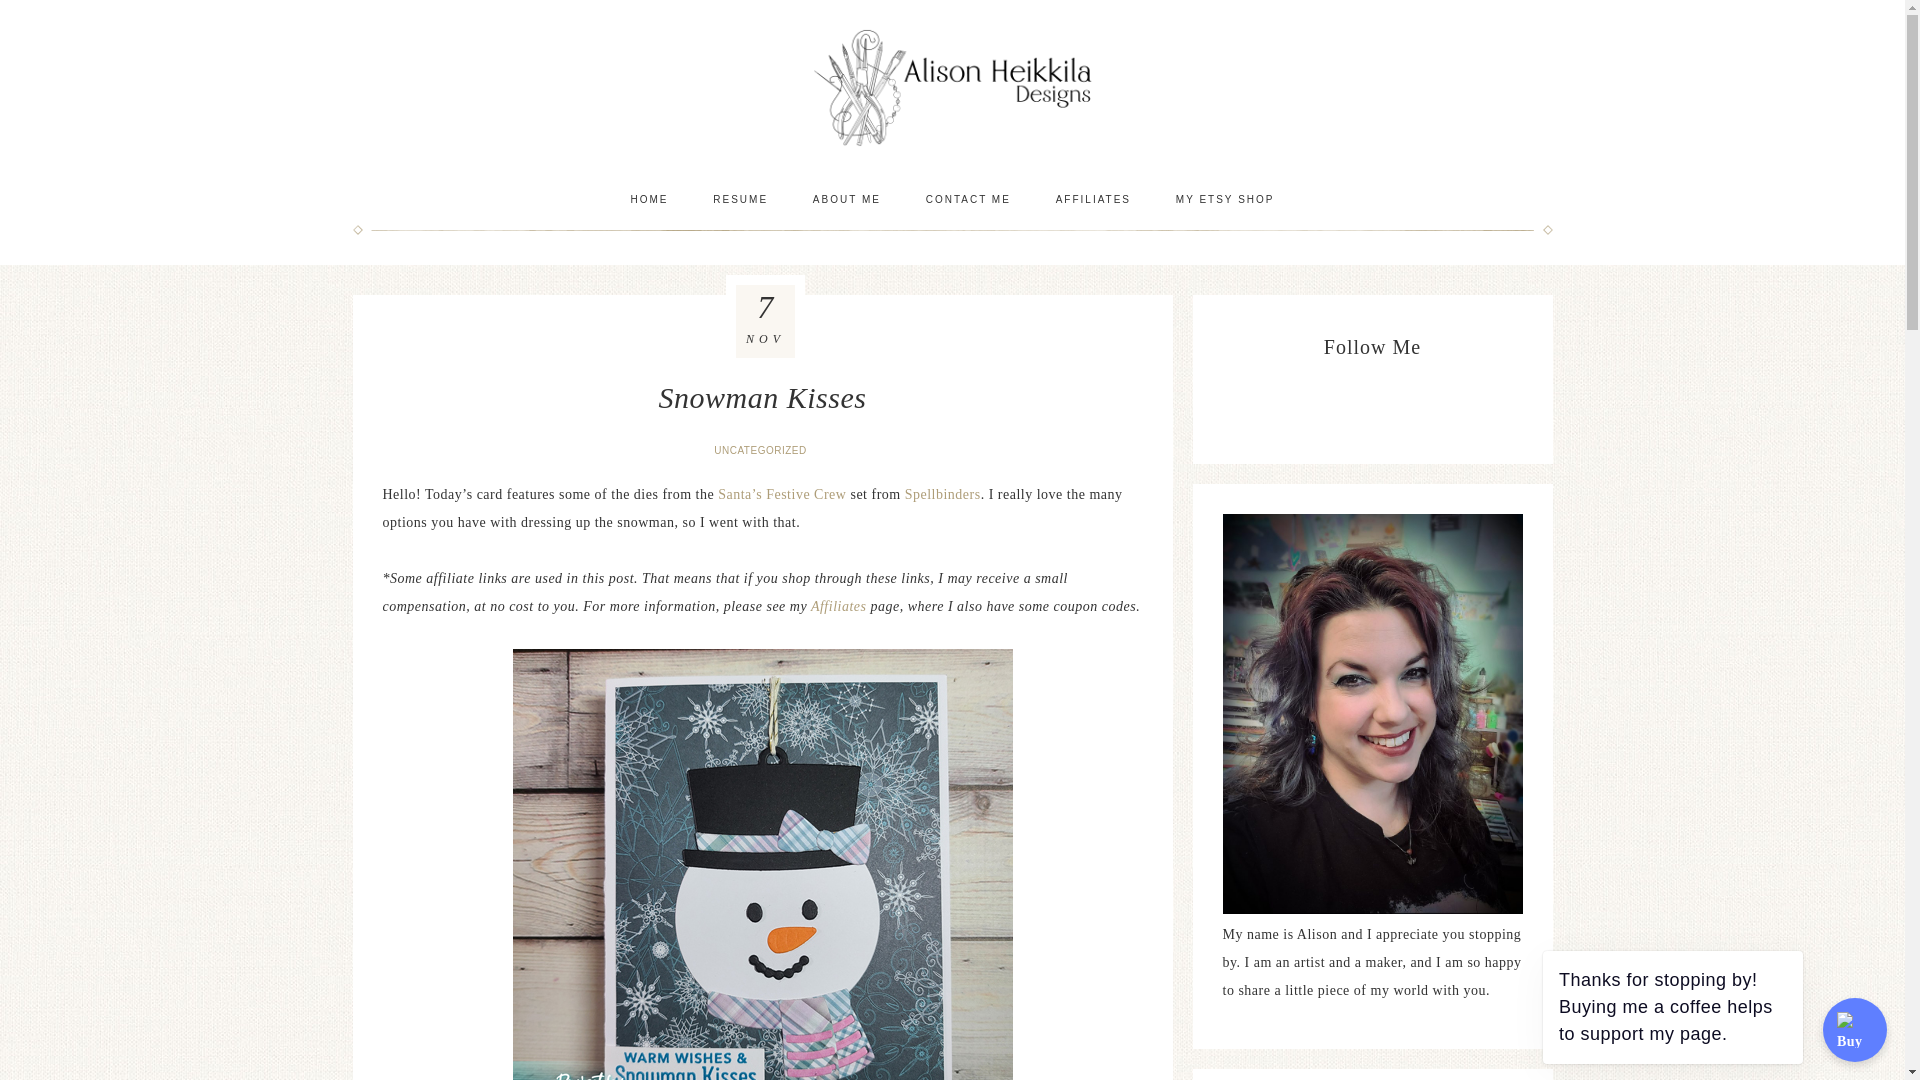  I want to click on UNCATEGORIZED, so click(762, 450).